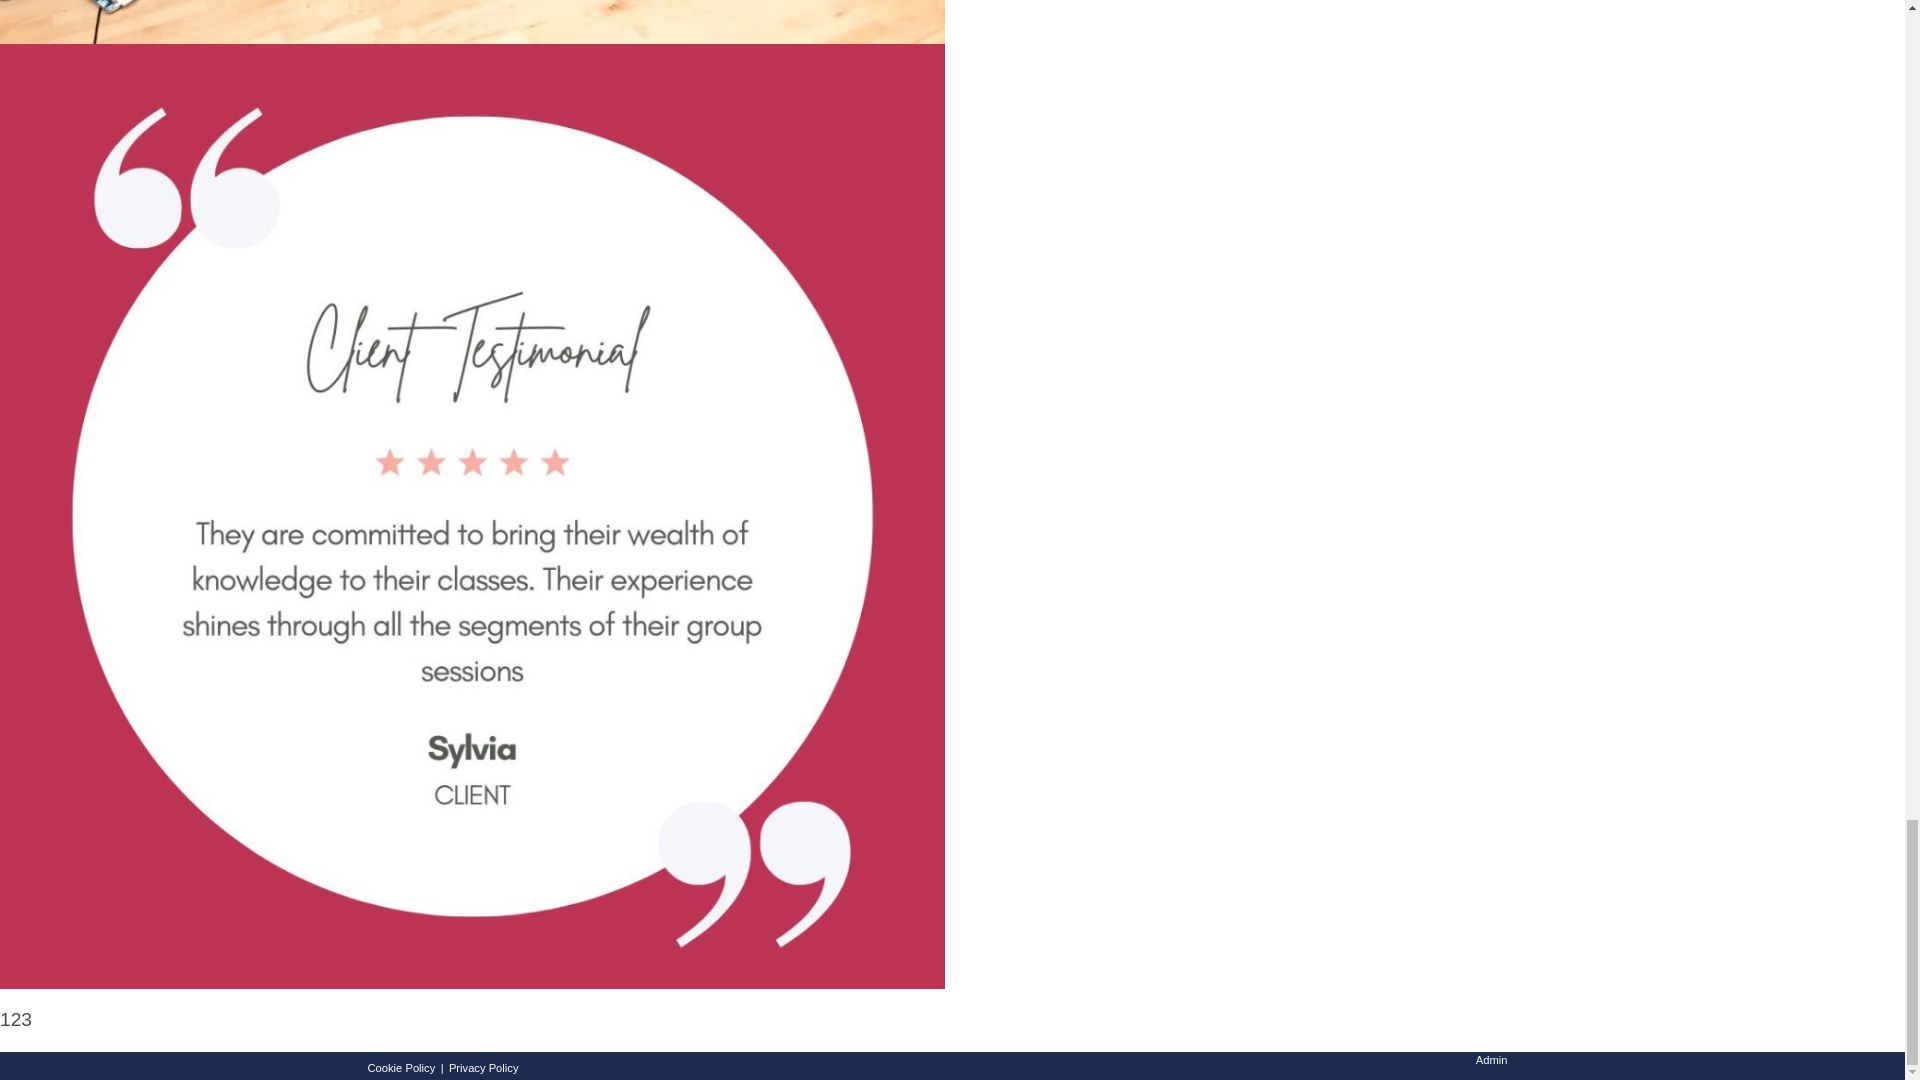 The image size is (1920, 1080). I want to click on Admin, so click(1492, 1060).